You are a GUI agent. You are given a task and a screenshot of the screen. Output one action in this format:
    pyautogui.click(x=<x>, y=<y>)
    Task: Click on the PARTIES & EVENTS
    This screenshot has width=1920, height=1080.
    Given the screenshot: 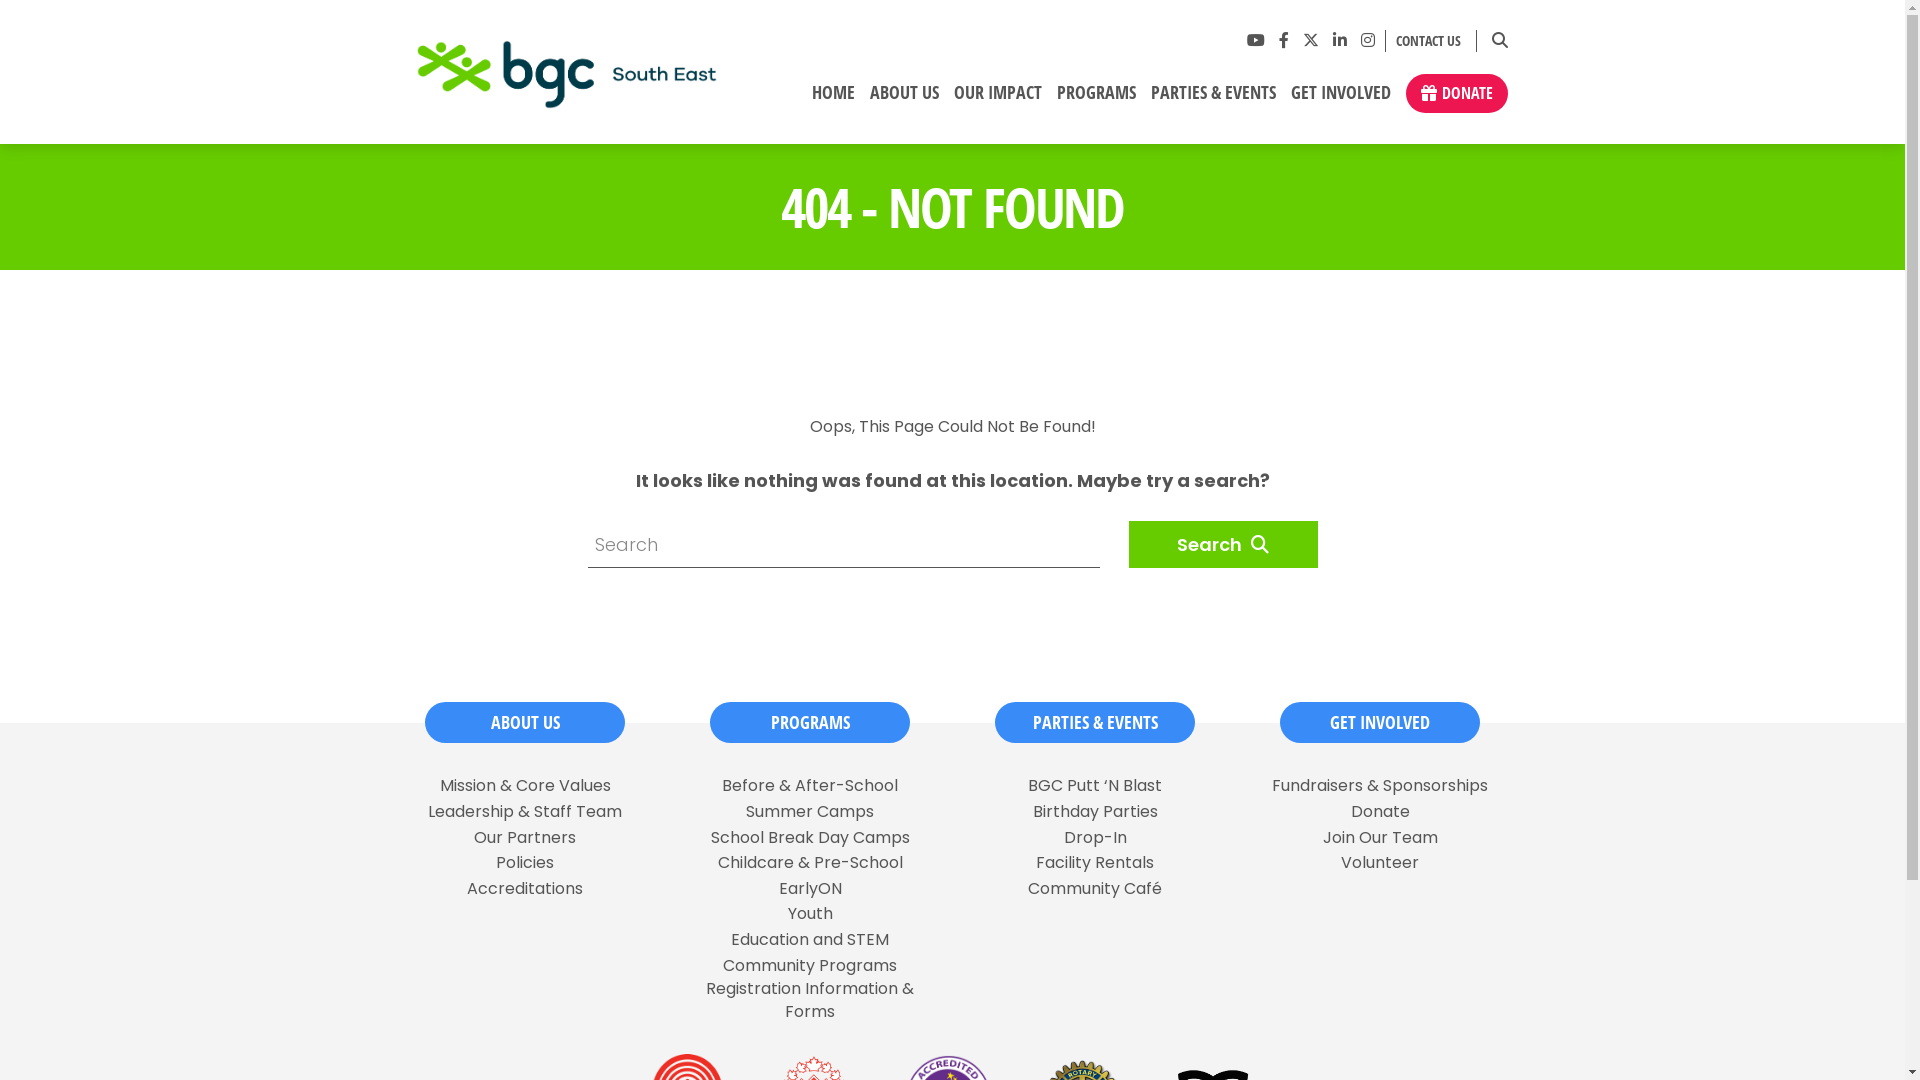 What is the action you would take?
    pyautogui.click(x=1213, y=100)
    